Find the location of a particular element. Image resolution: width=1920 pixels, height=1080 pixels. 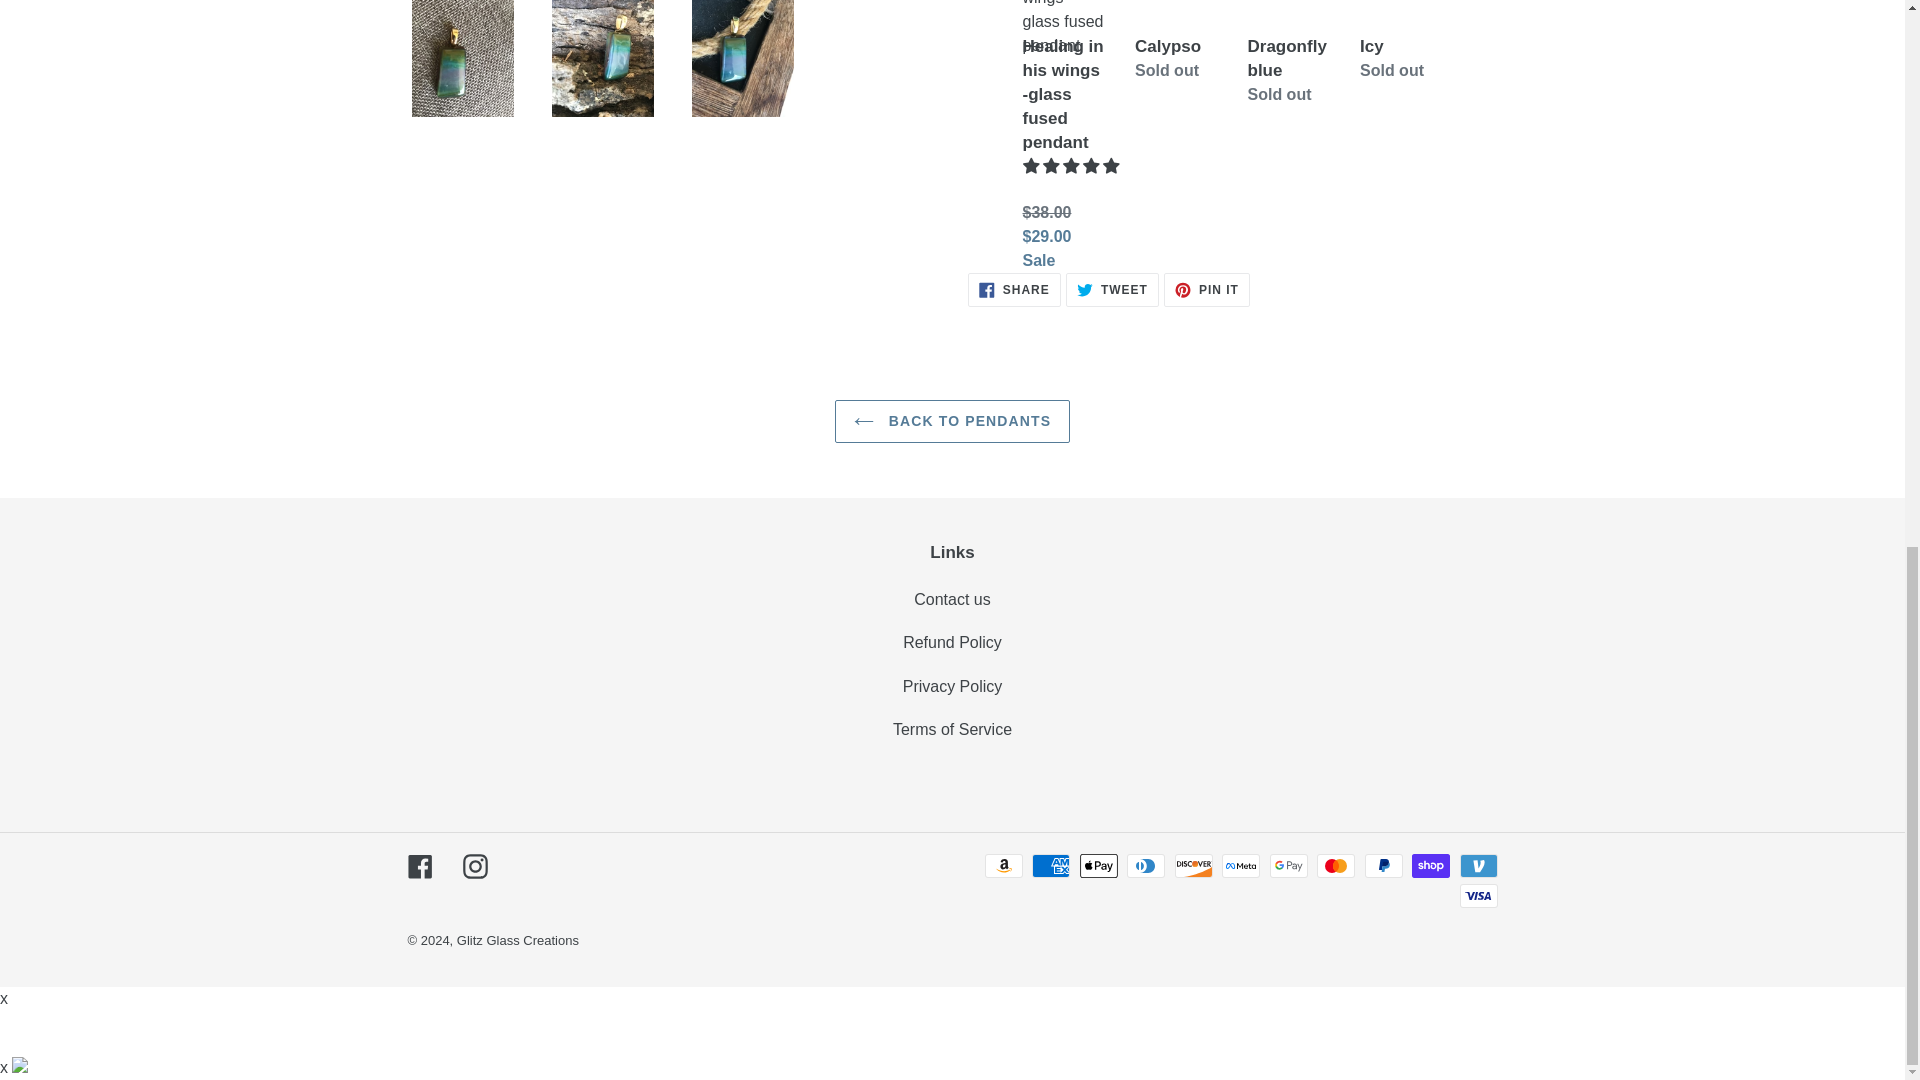

Calypso is located at coordinates (952, 642).